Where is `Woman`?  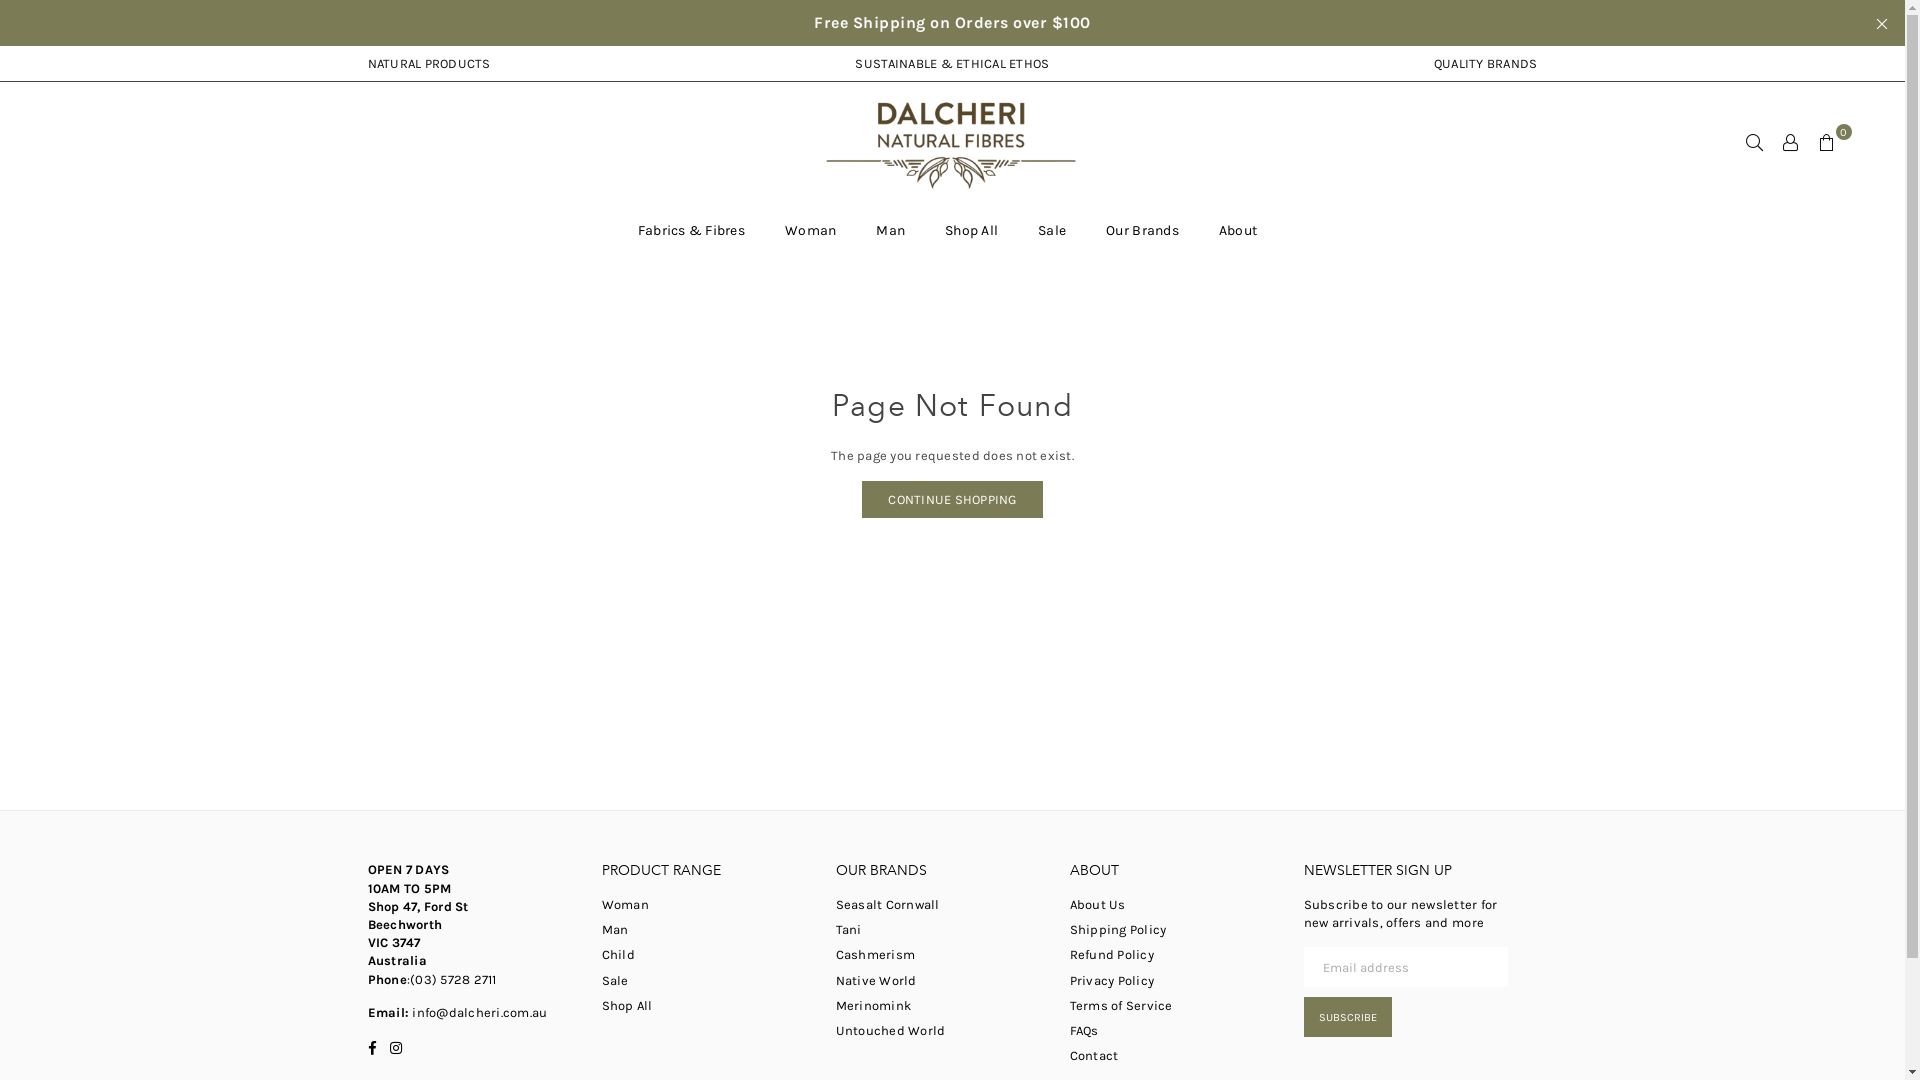
Woman is located at coordinates (810, 230).